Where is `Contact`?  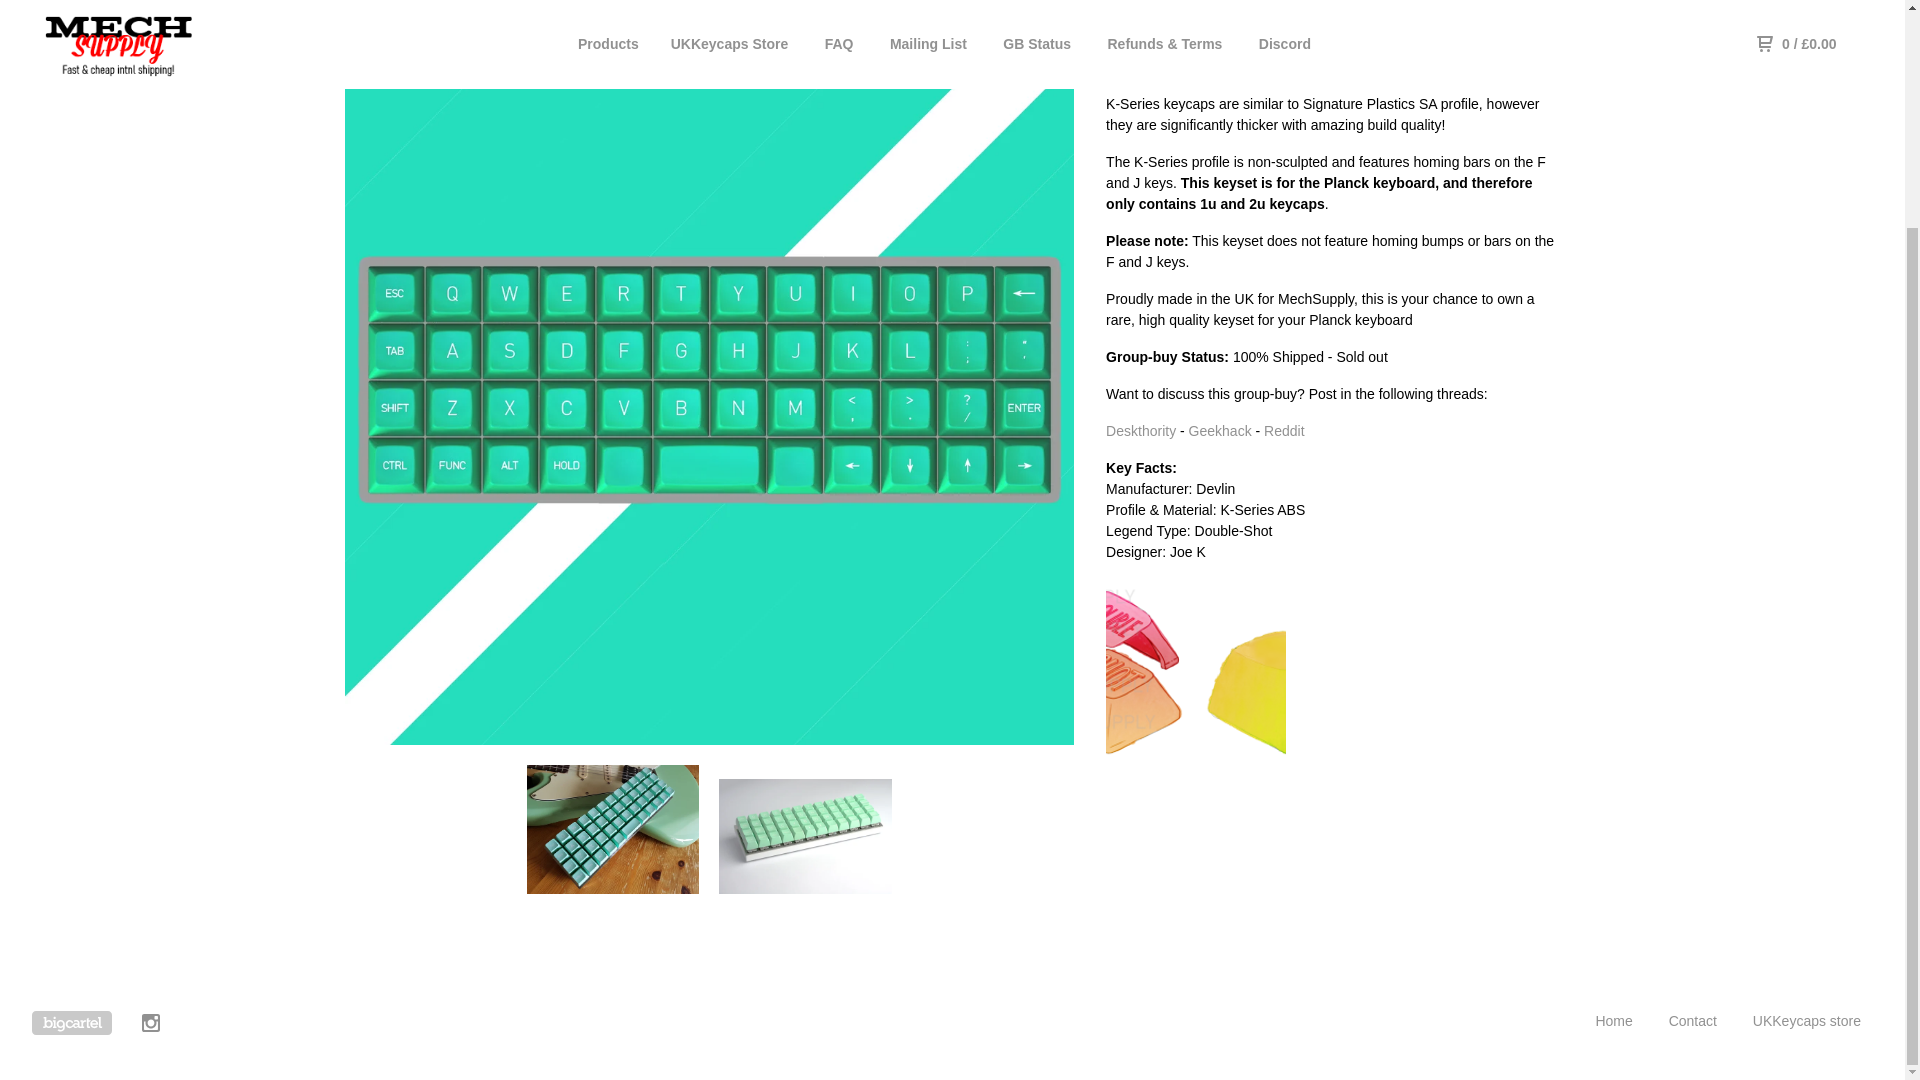
Contact is located at coordinates (1692, 1021).